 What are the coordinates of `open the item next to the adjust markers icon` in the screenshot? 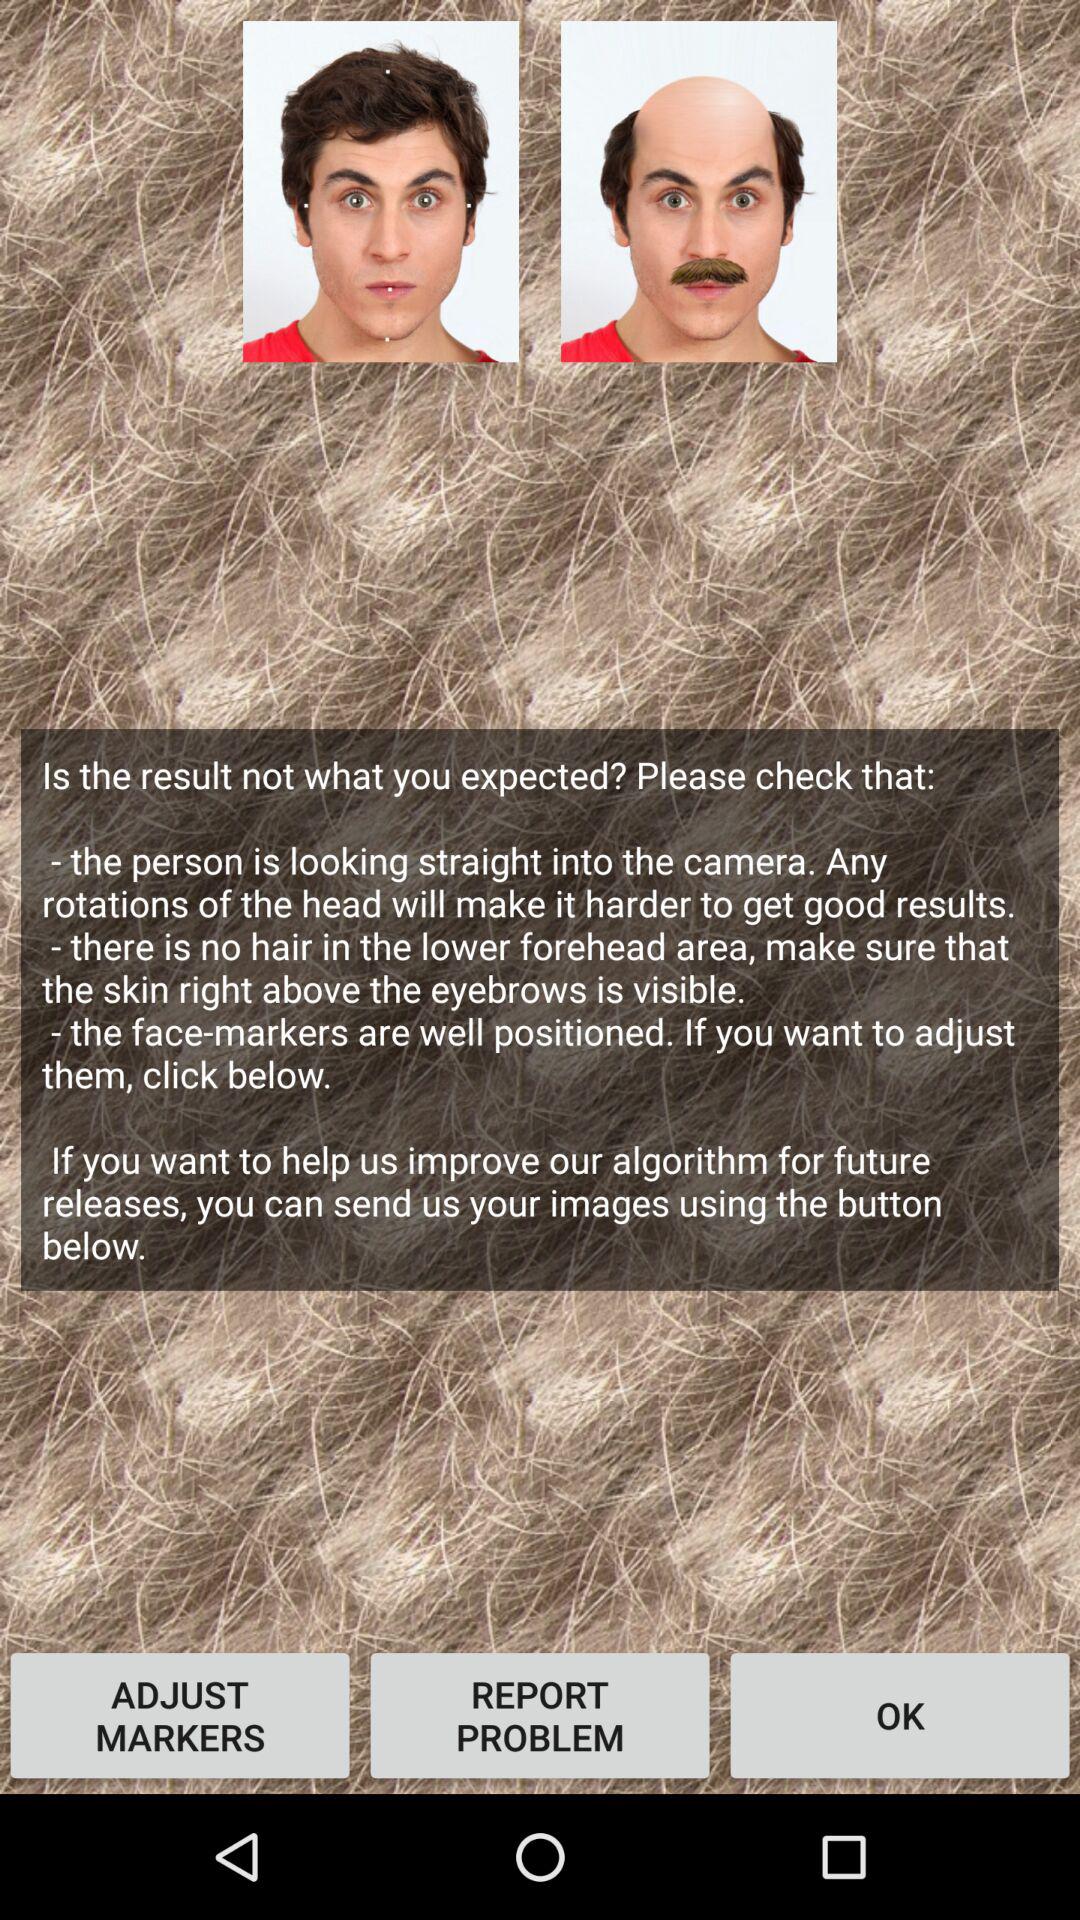 It's located at (540, 1715).